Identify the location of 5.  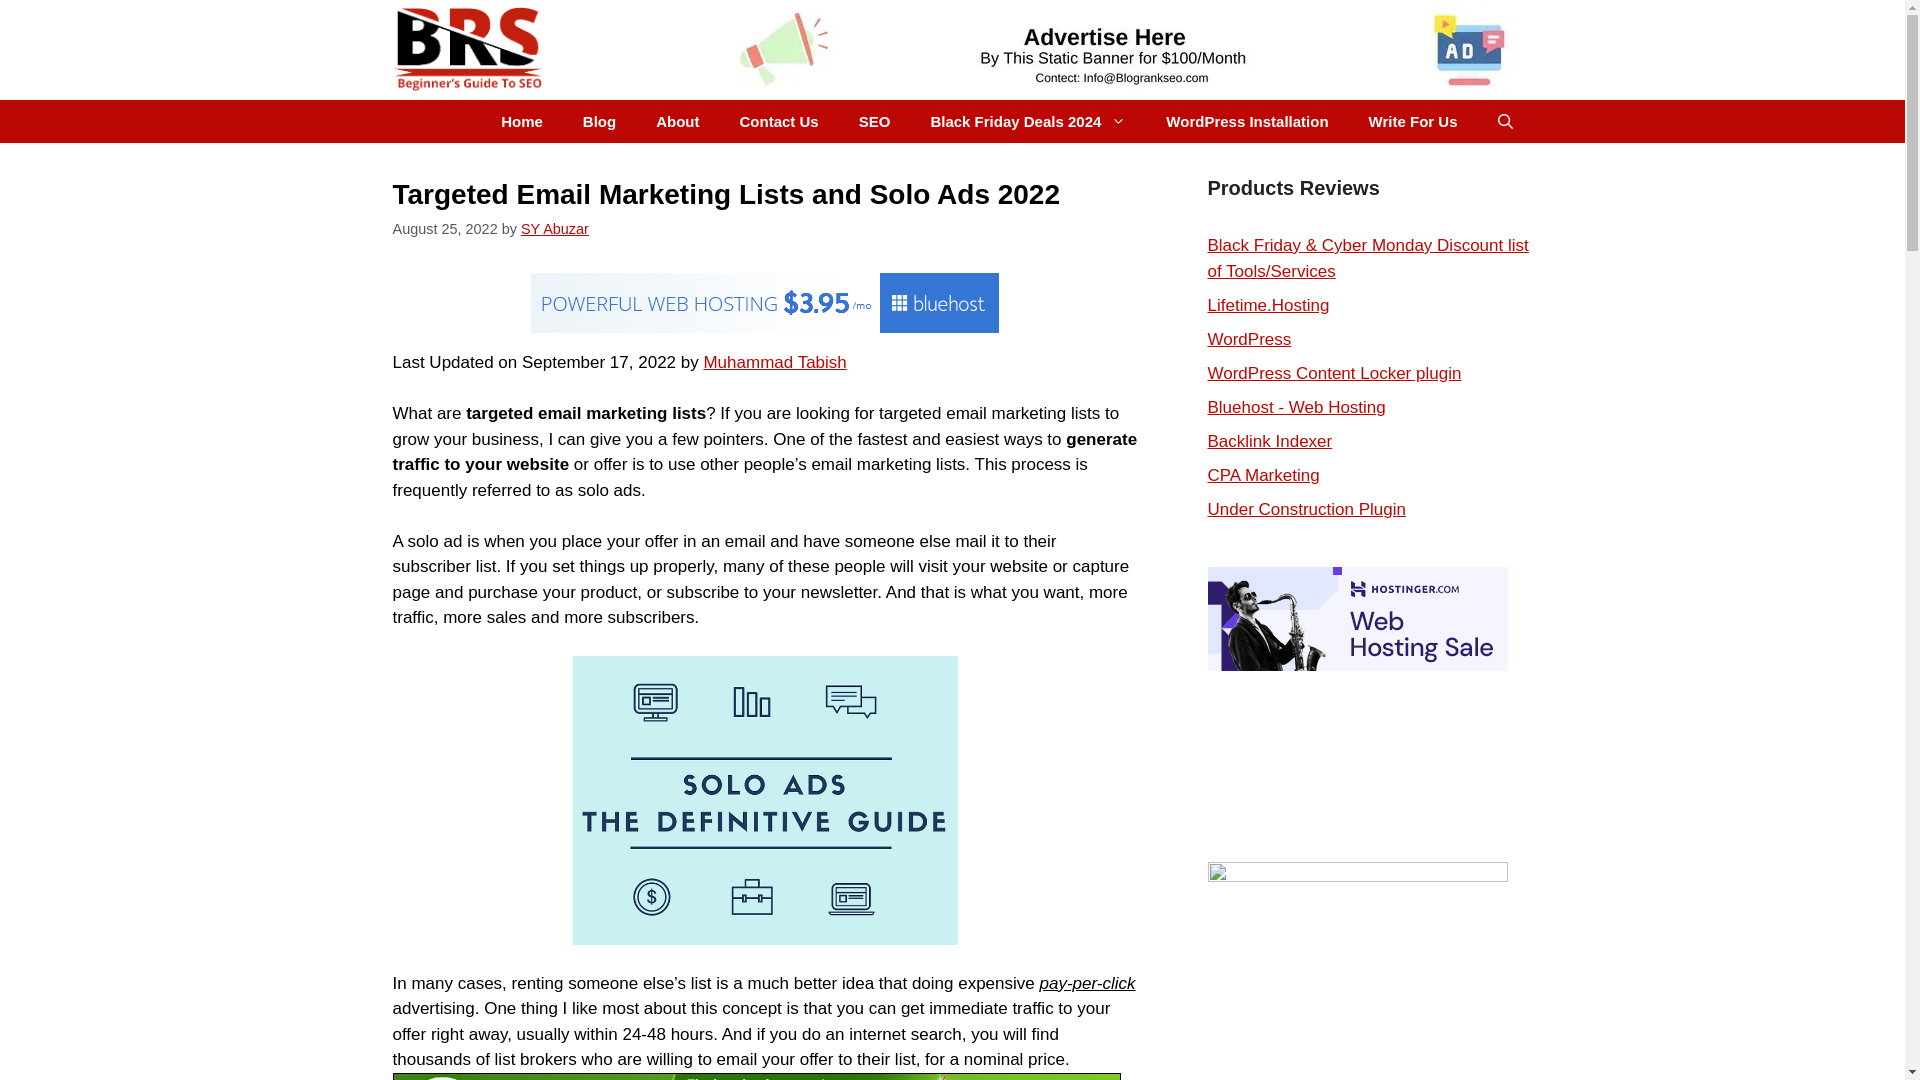
(1488, 334).